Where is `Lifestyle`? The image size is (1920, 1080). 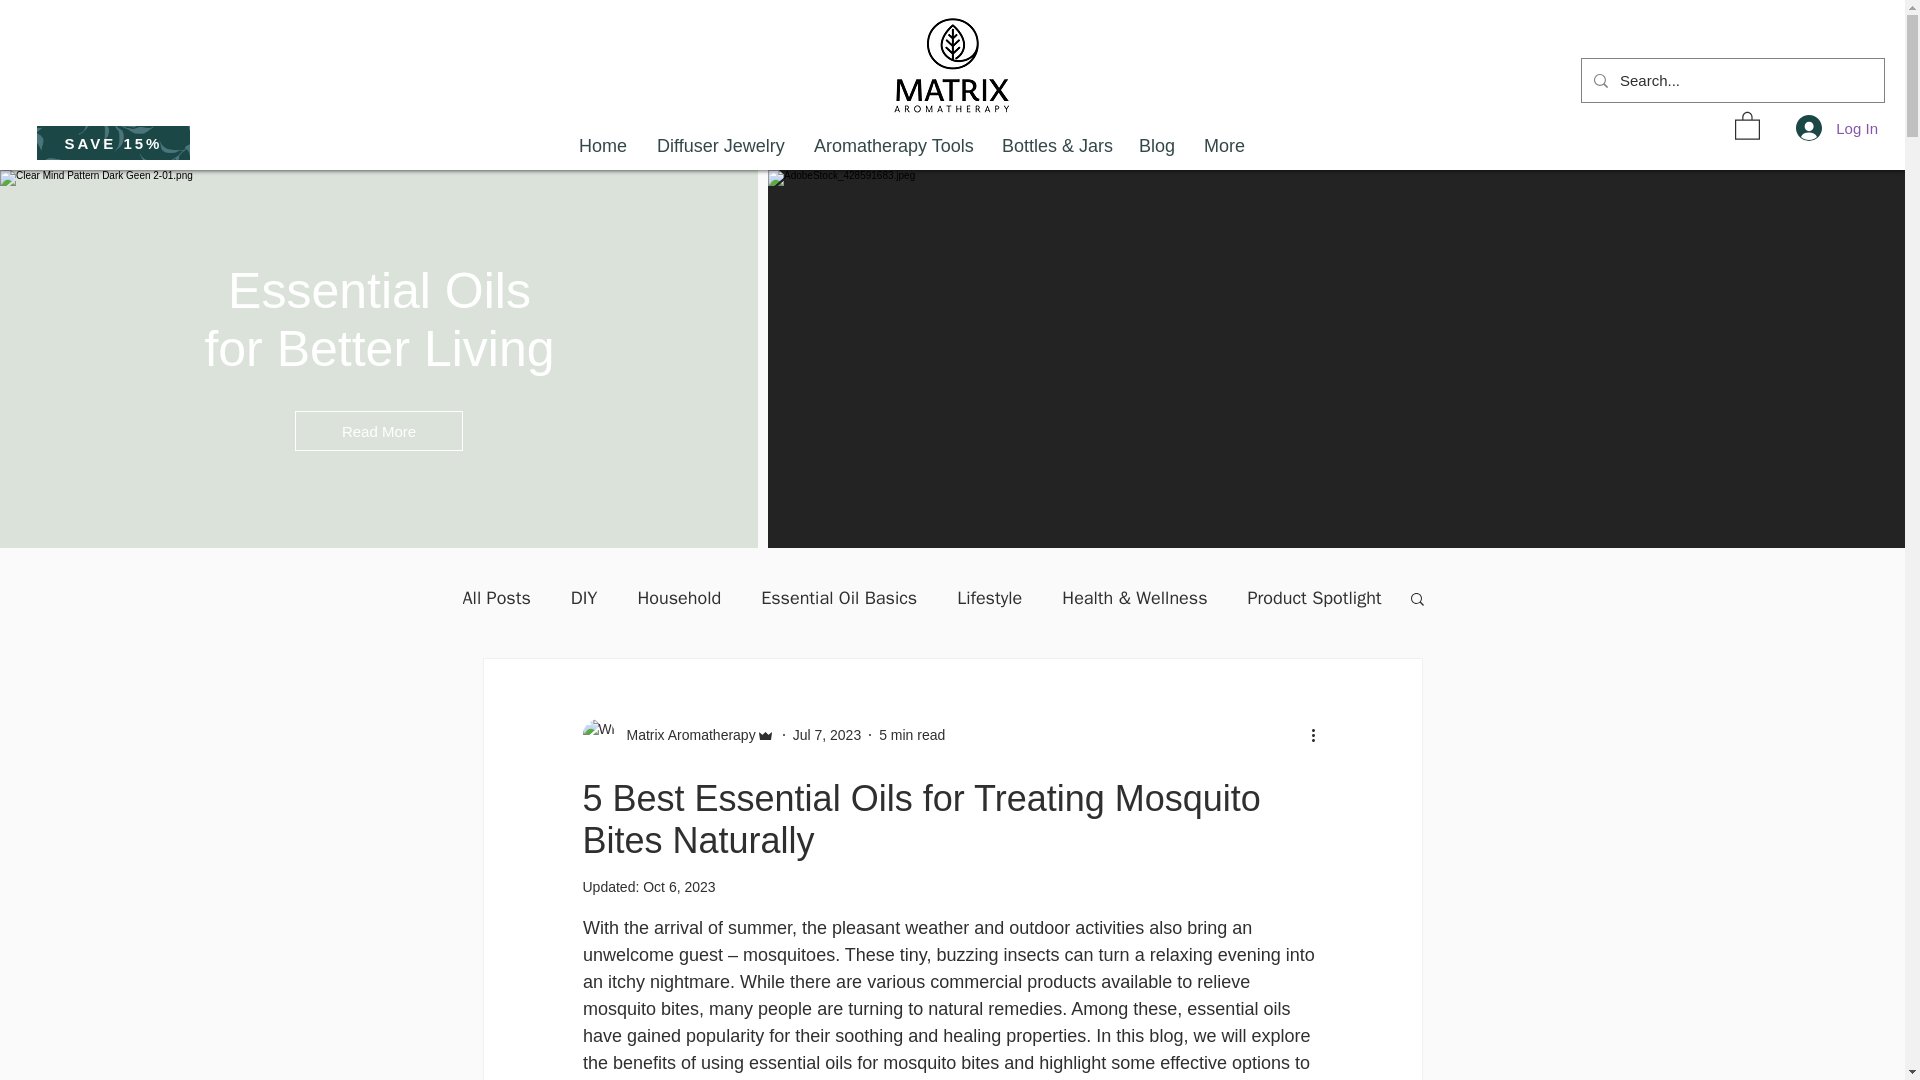 Lifestyle is located at coordinates (988, 598).